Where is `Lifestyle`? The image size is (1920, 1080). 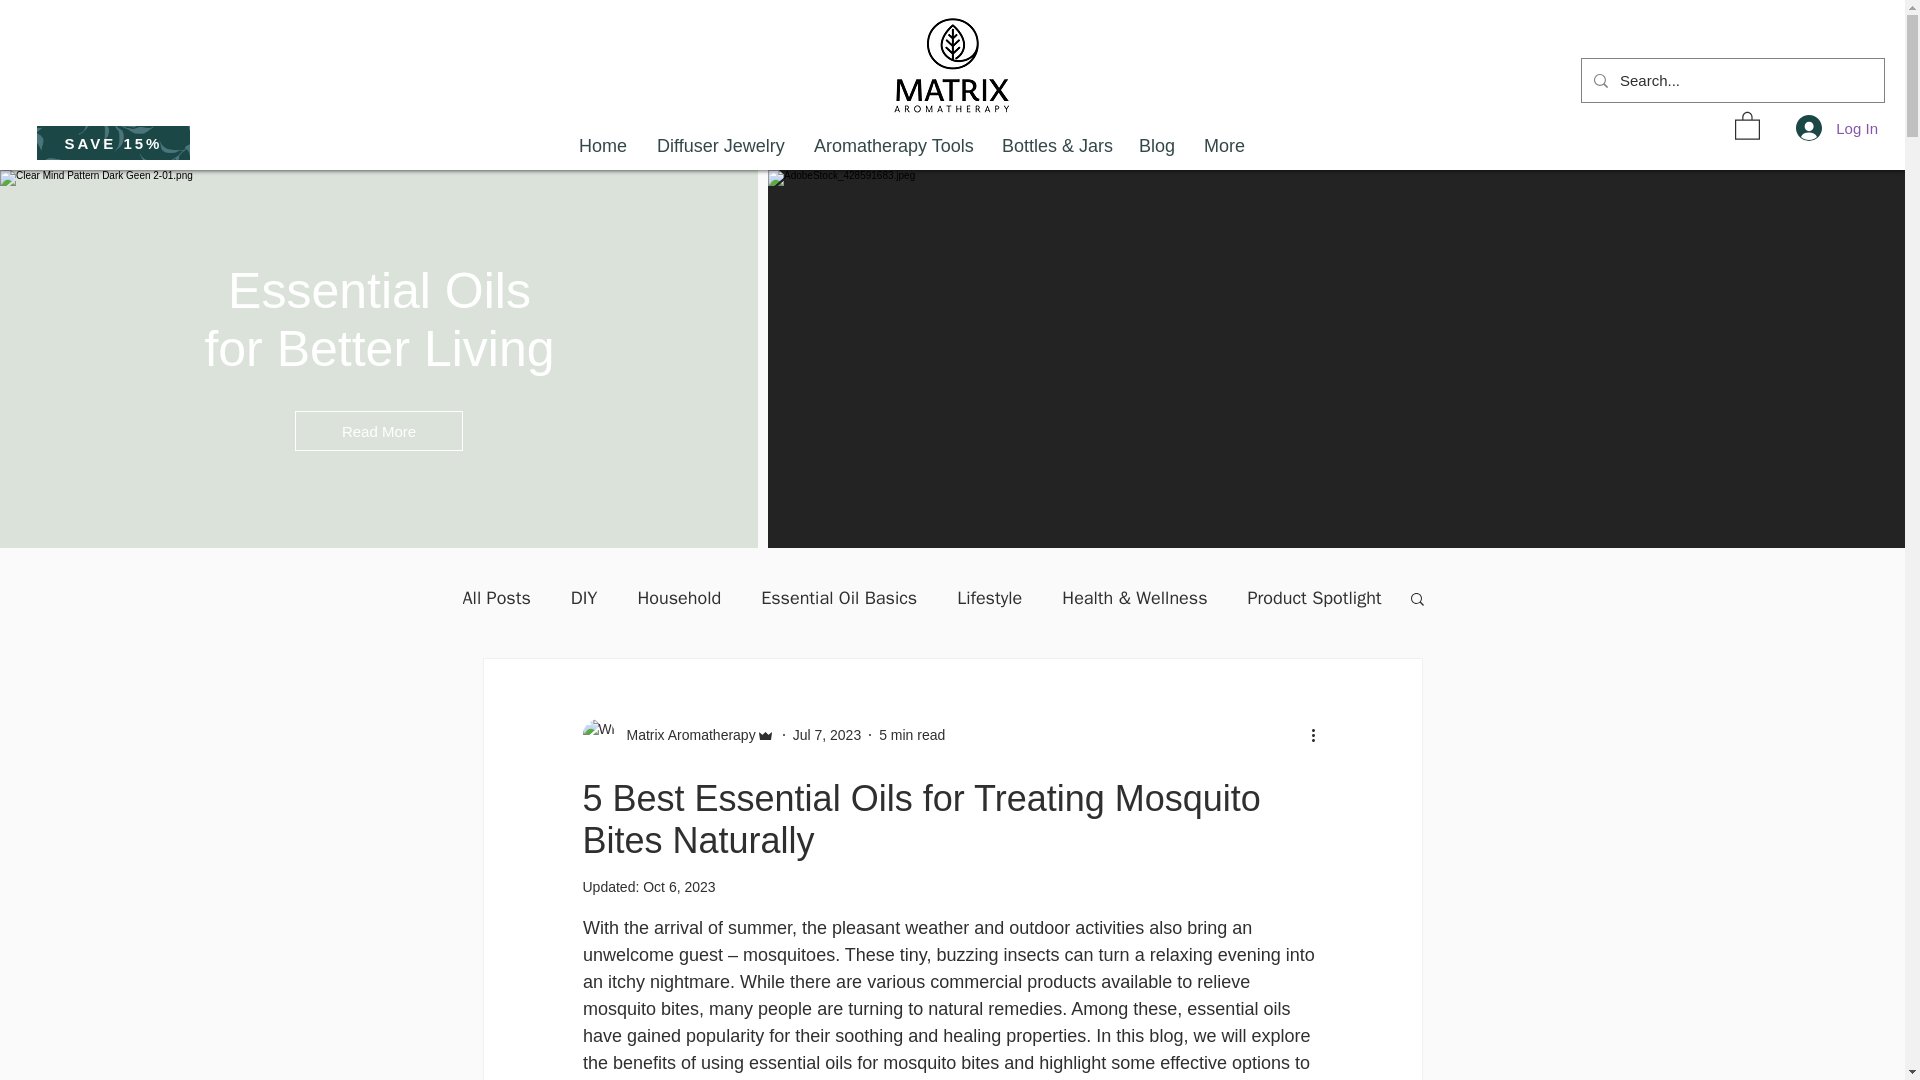 Lifestyle is located at coordinates (988, 598).